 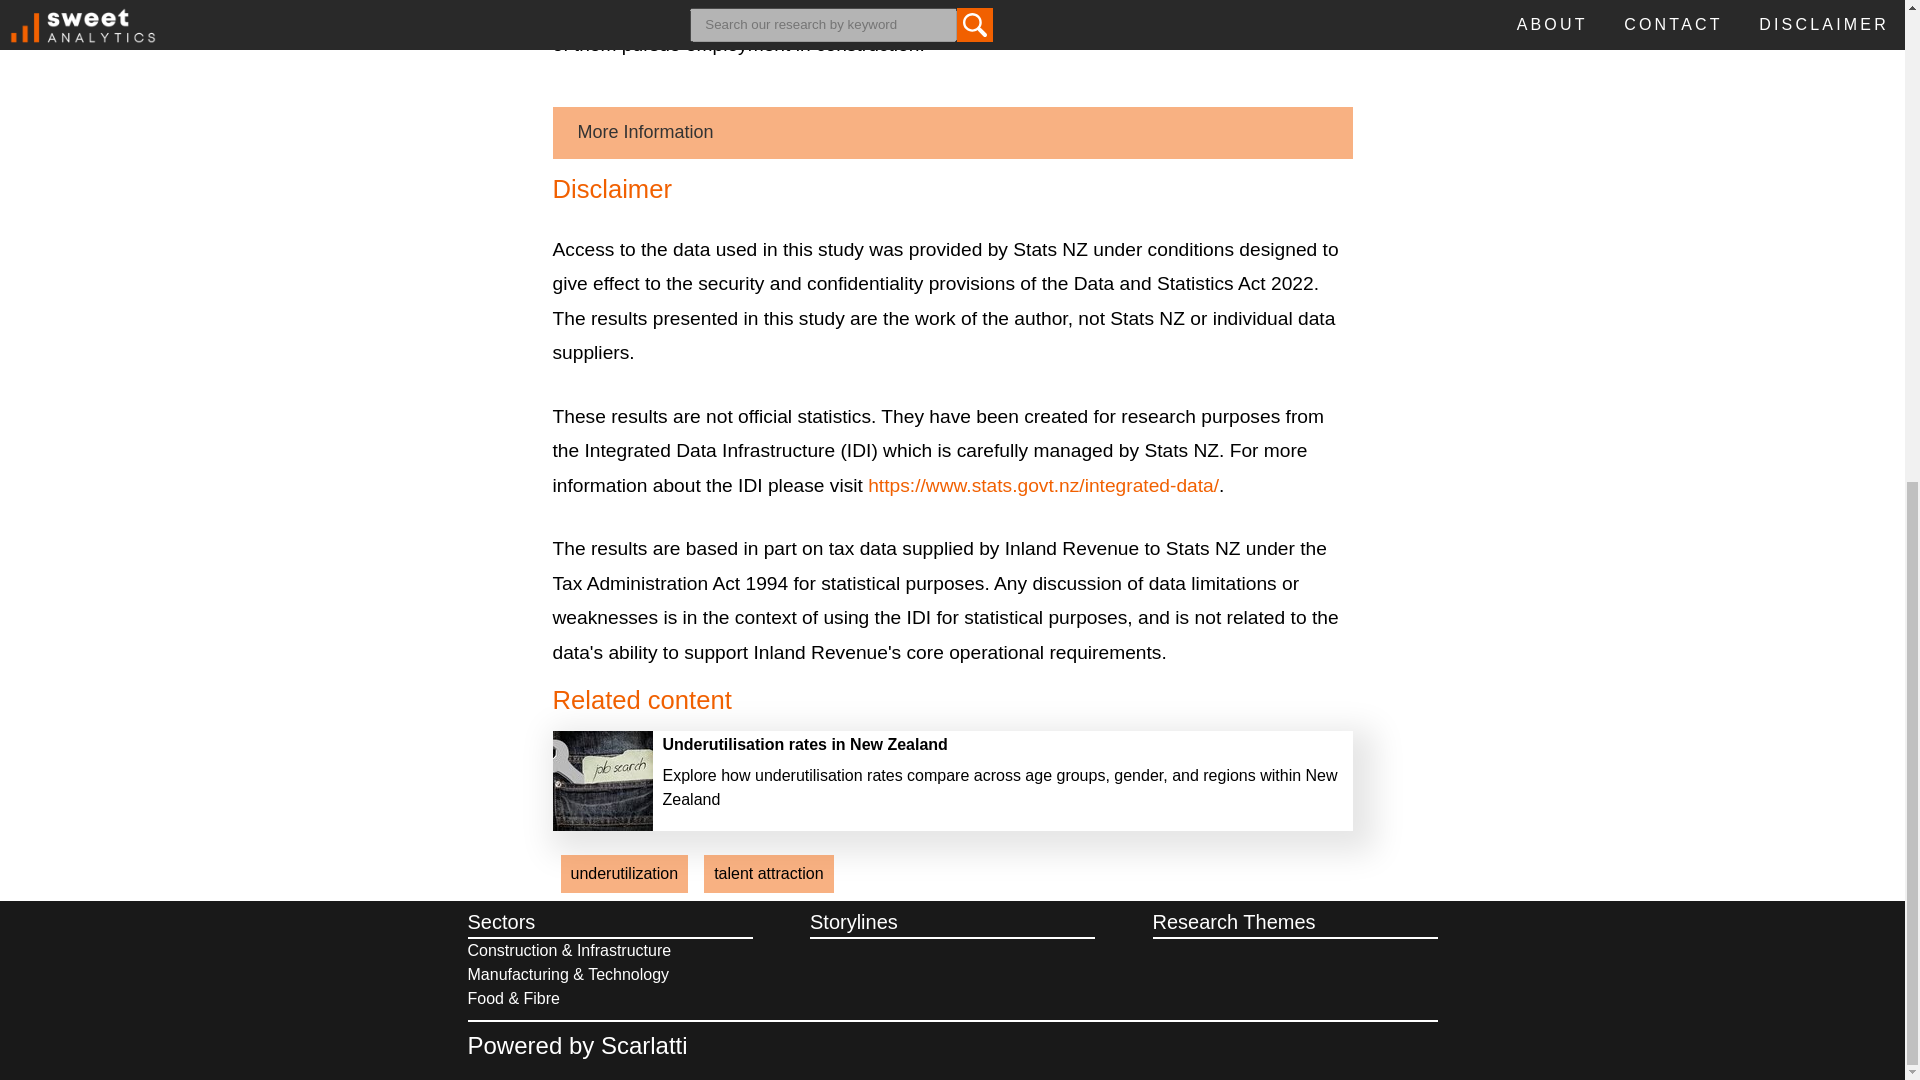 What do you see at coordinates (768, 874) in the screenshot?
I see `talent attraction` at bounding box center [768, 874].